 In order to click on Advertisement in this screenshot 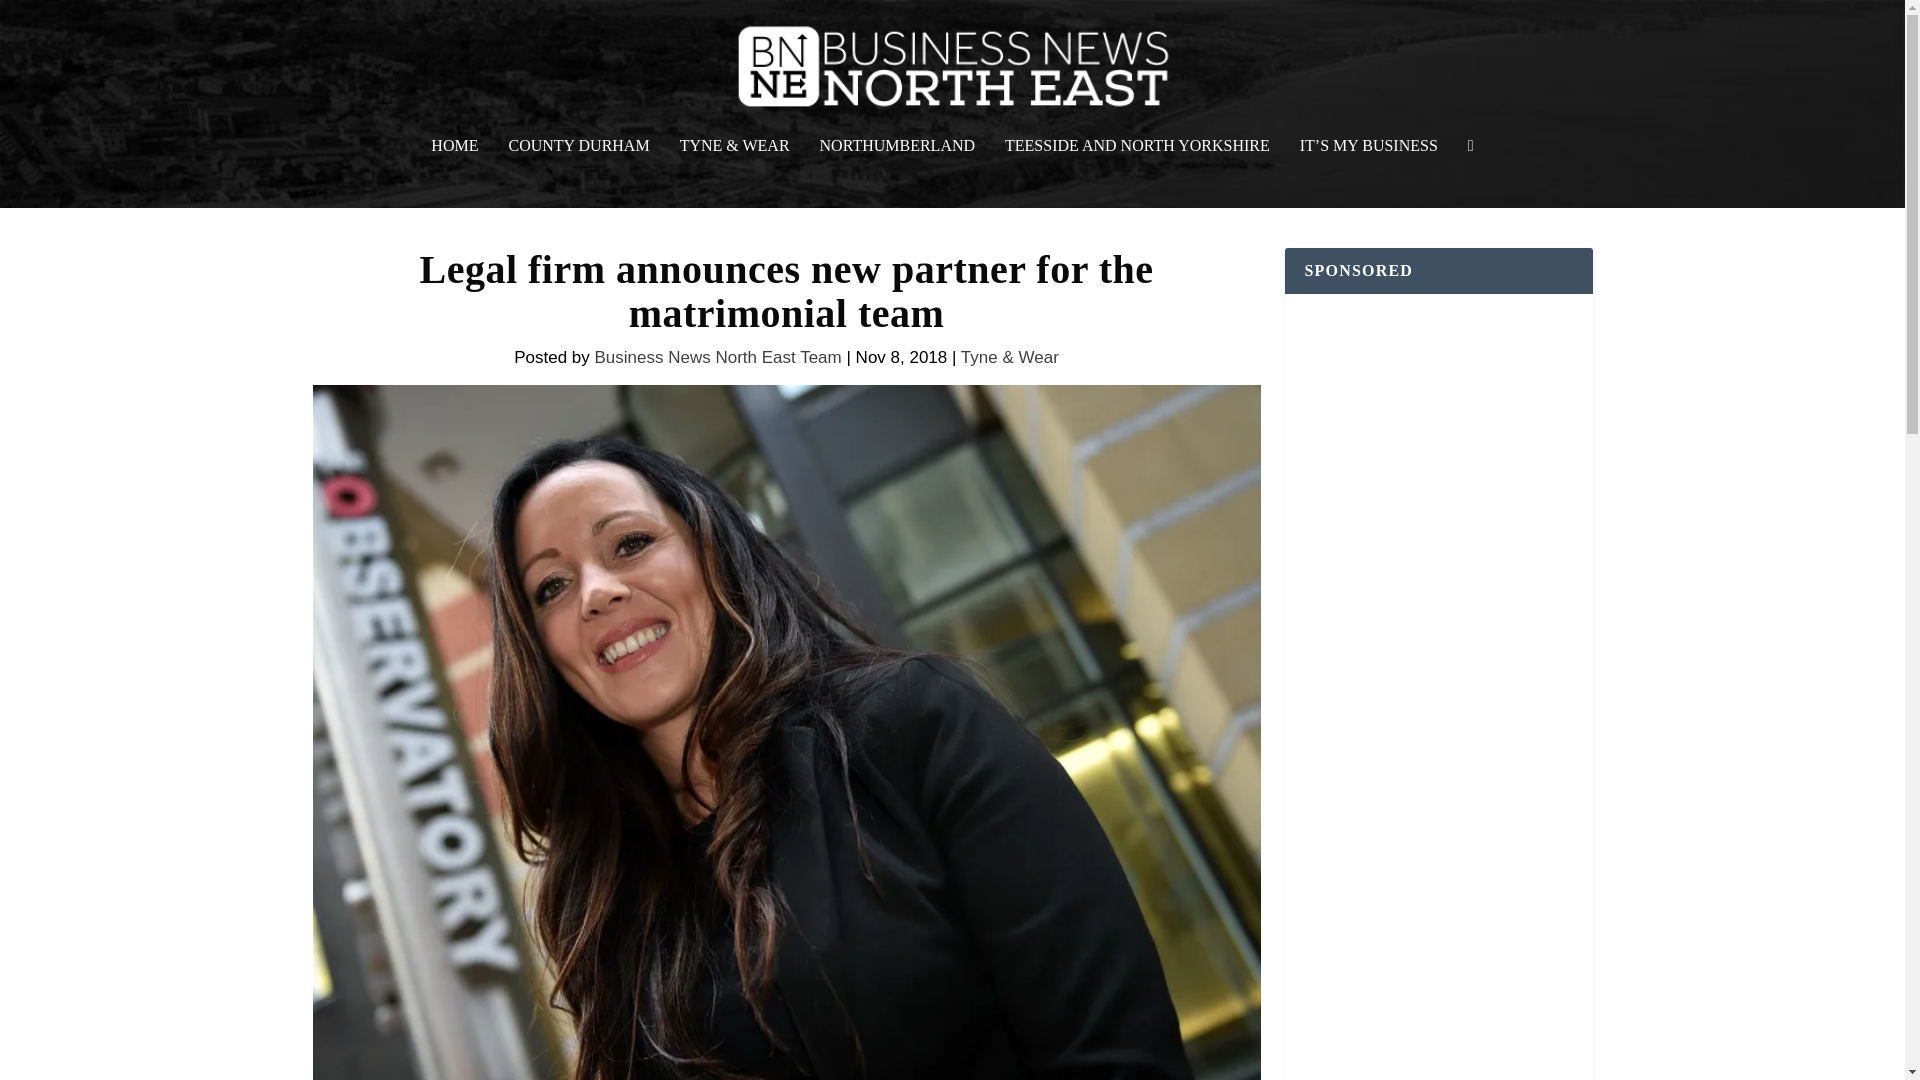, I will do `click(1438, 1034)`.